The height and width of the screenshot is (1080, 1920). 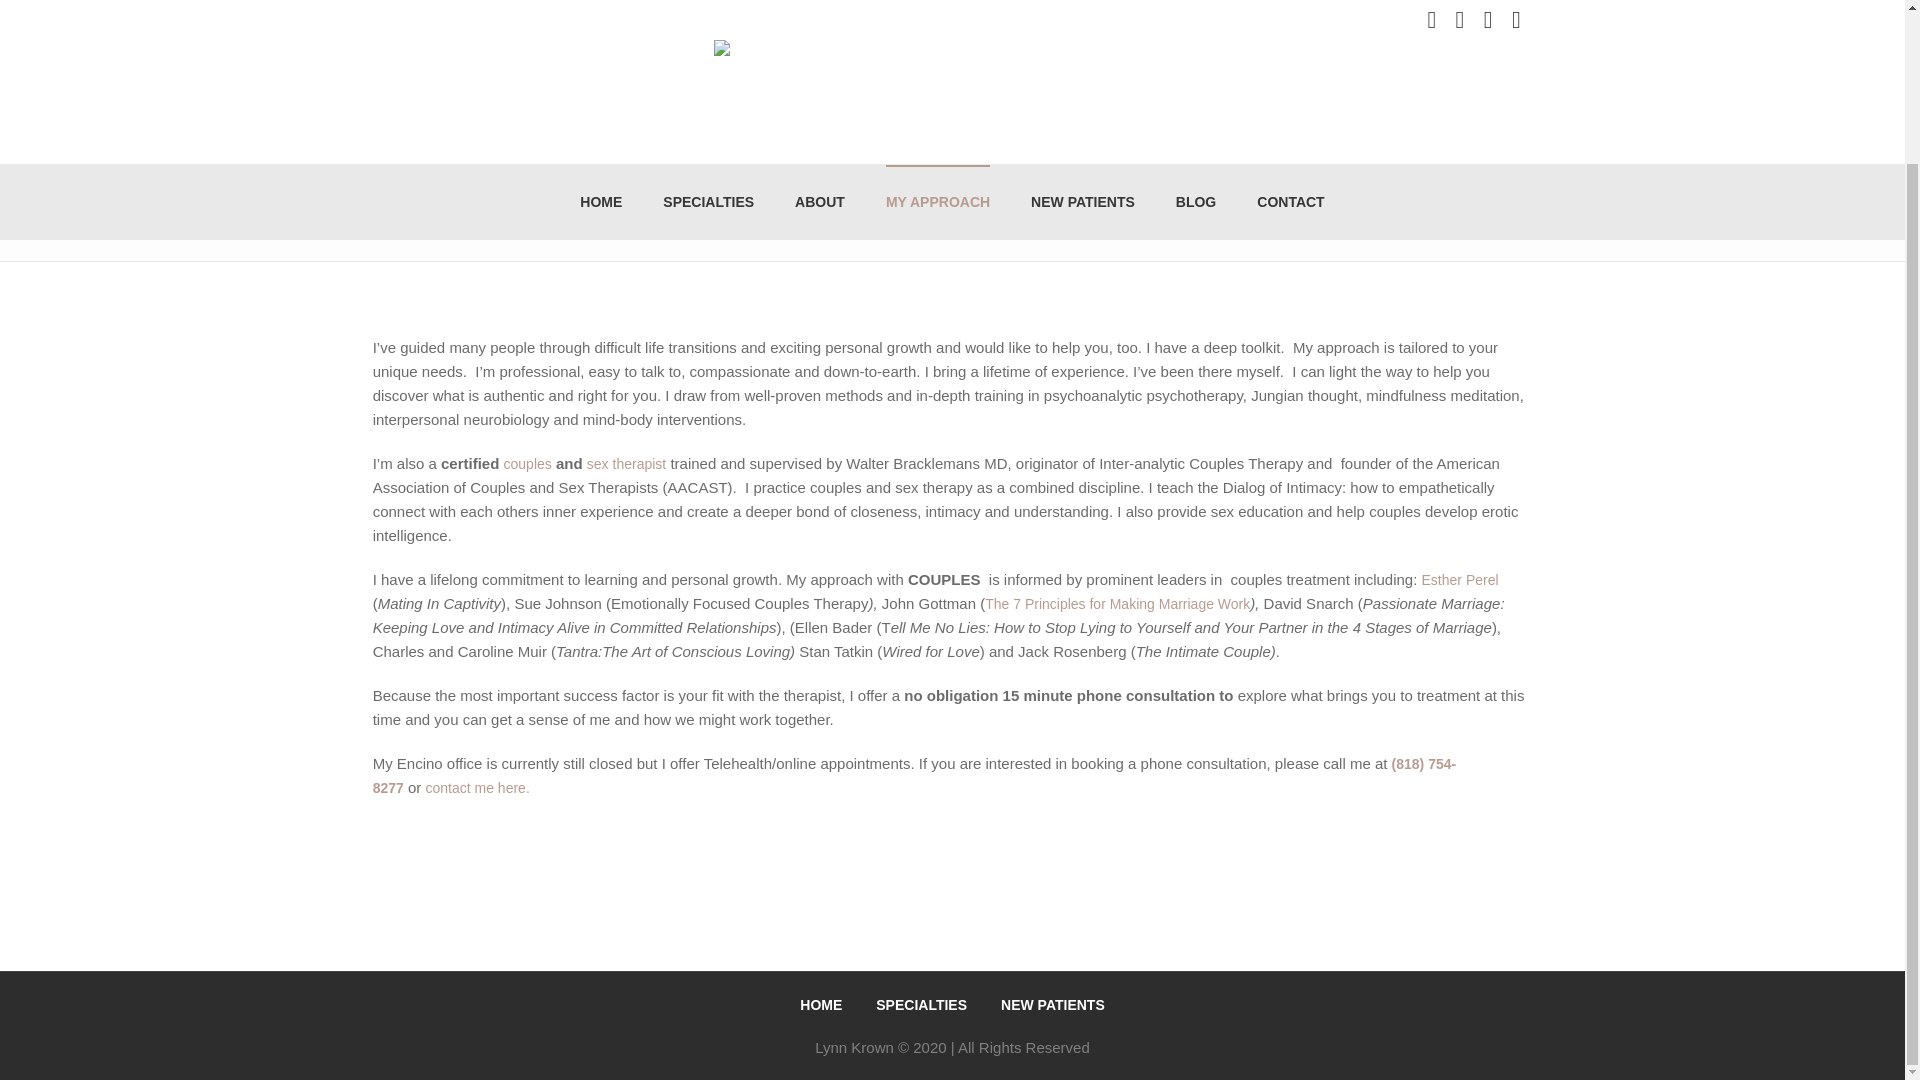 I want to click on Esther Perel, so click(x=1460, y=580).